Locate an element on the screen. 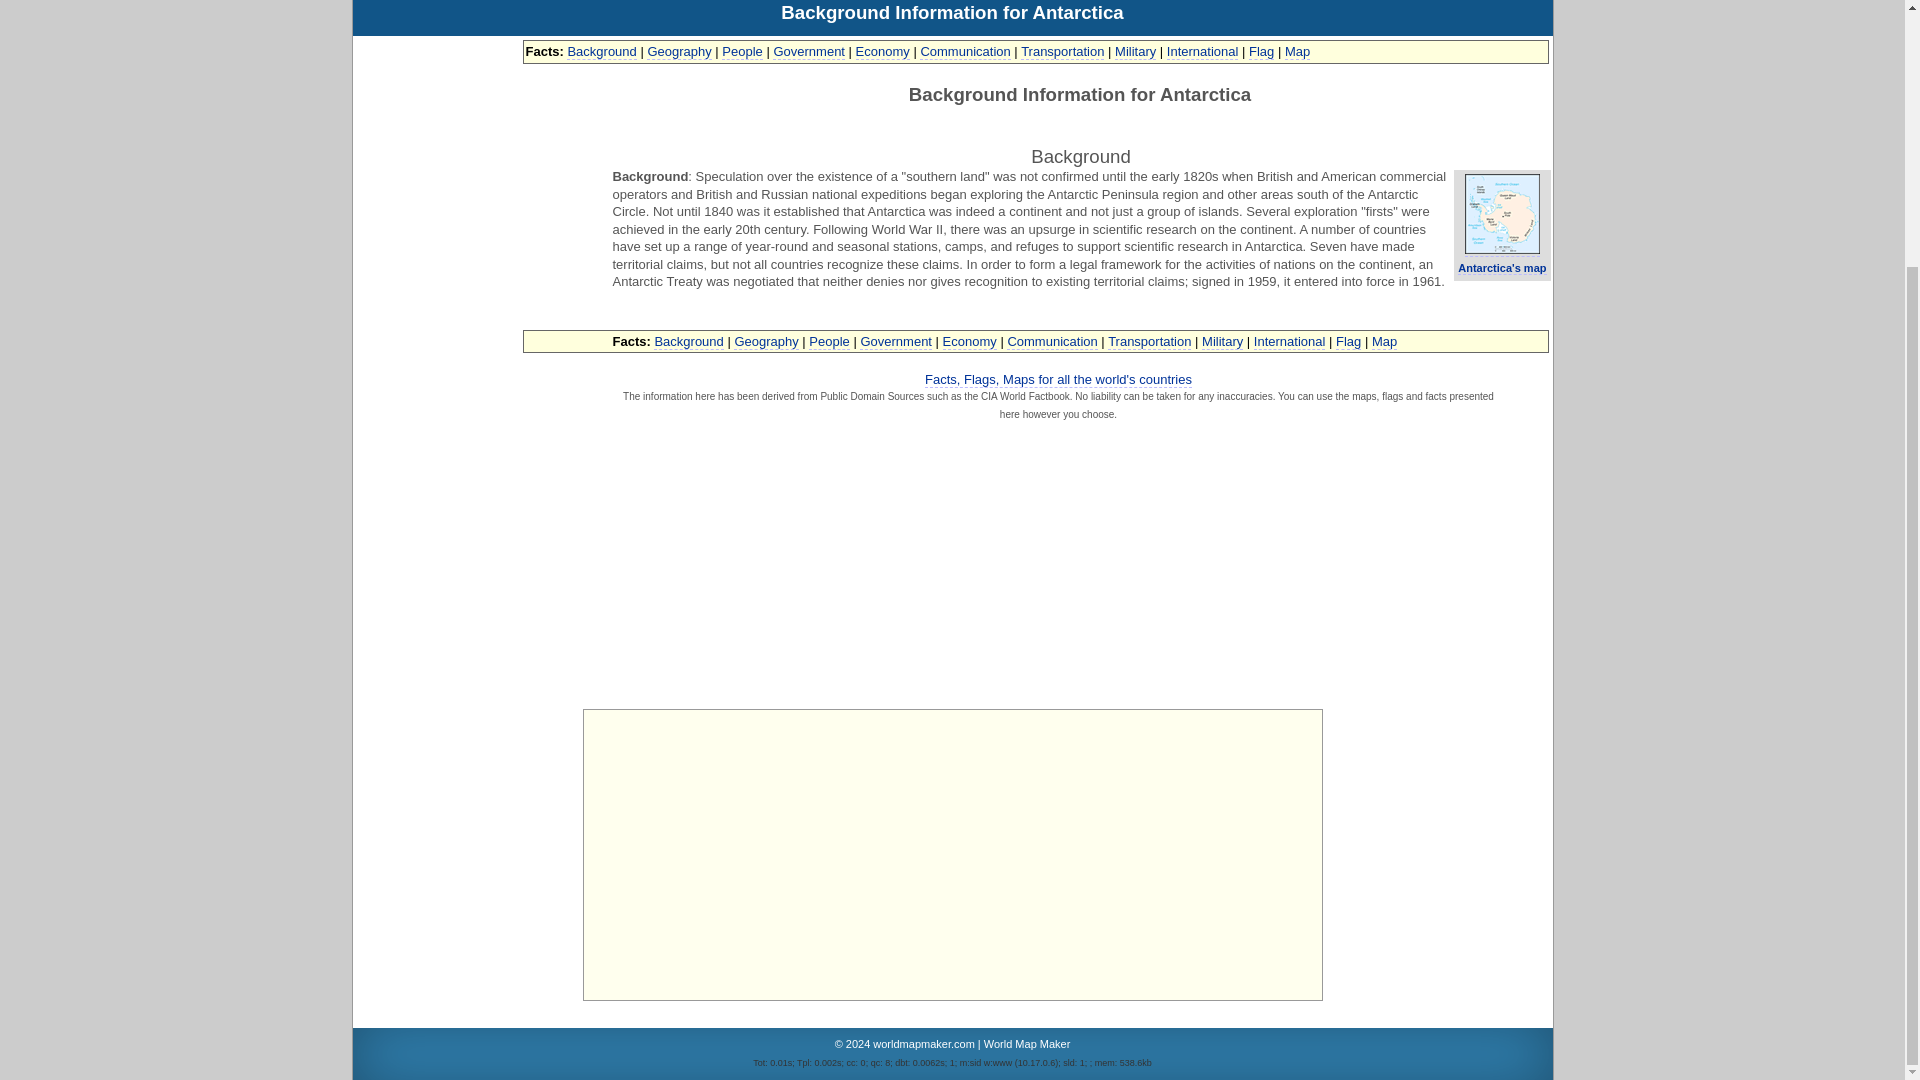 This screenshot has height=1080, width=1920. Advertisement is located at coordinates (951, 854).